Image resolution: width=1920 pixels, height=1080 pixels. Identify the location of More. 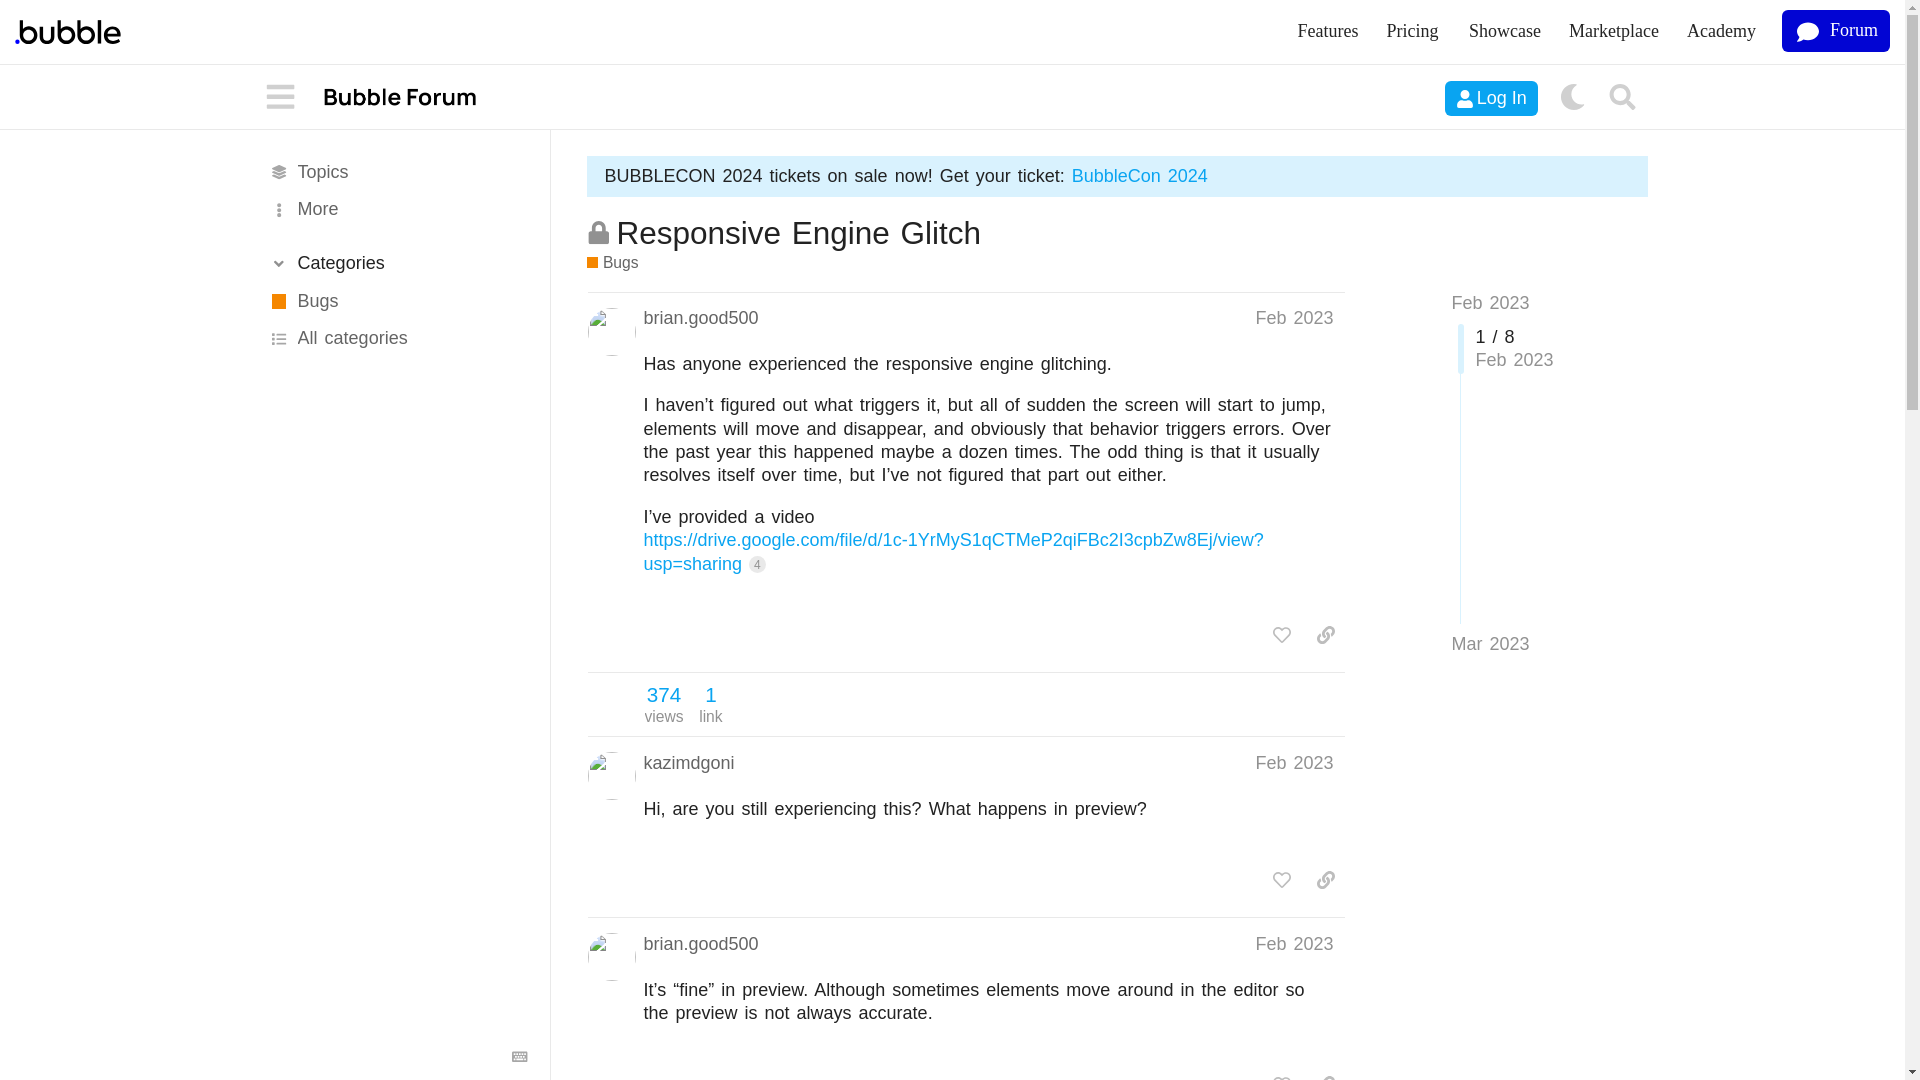
(396, 210).